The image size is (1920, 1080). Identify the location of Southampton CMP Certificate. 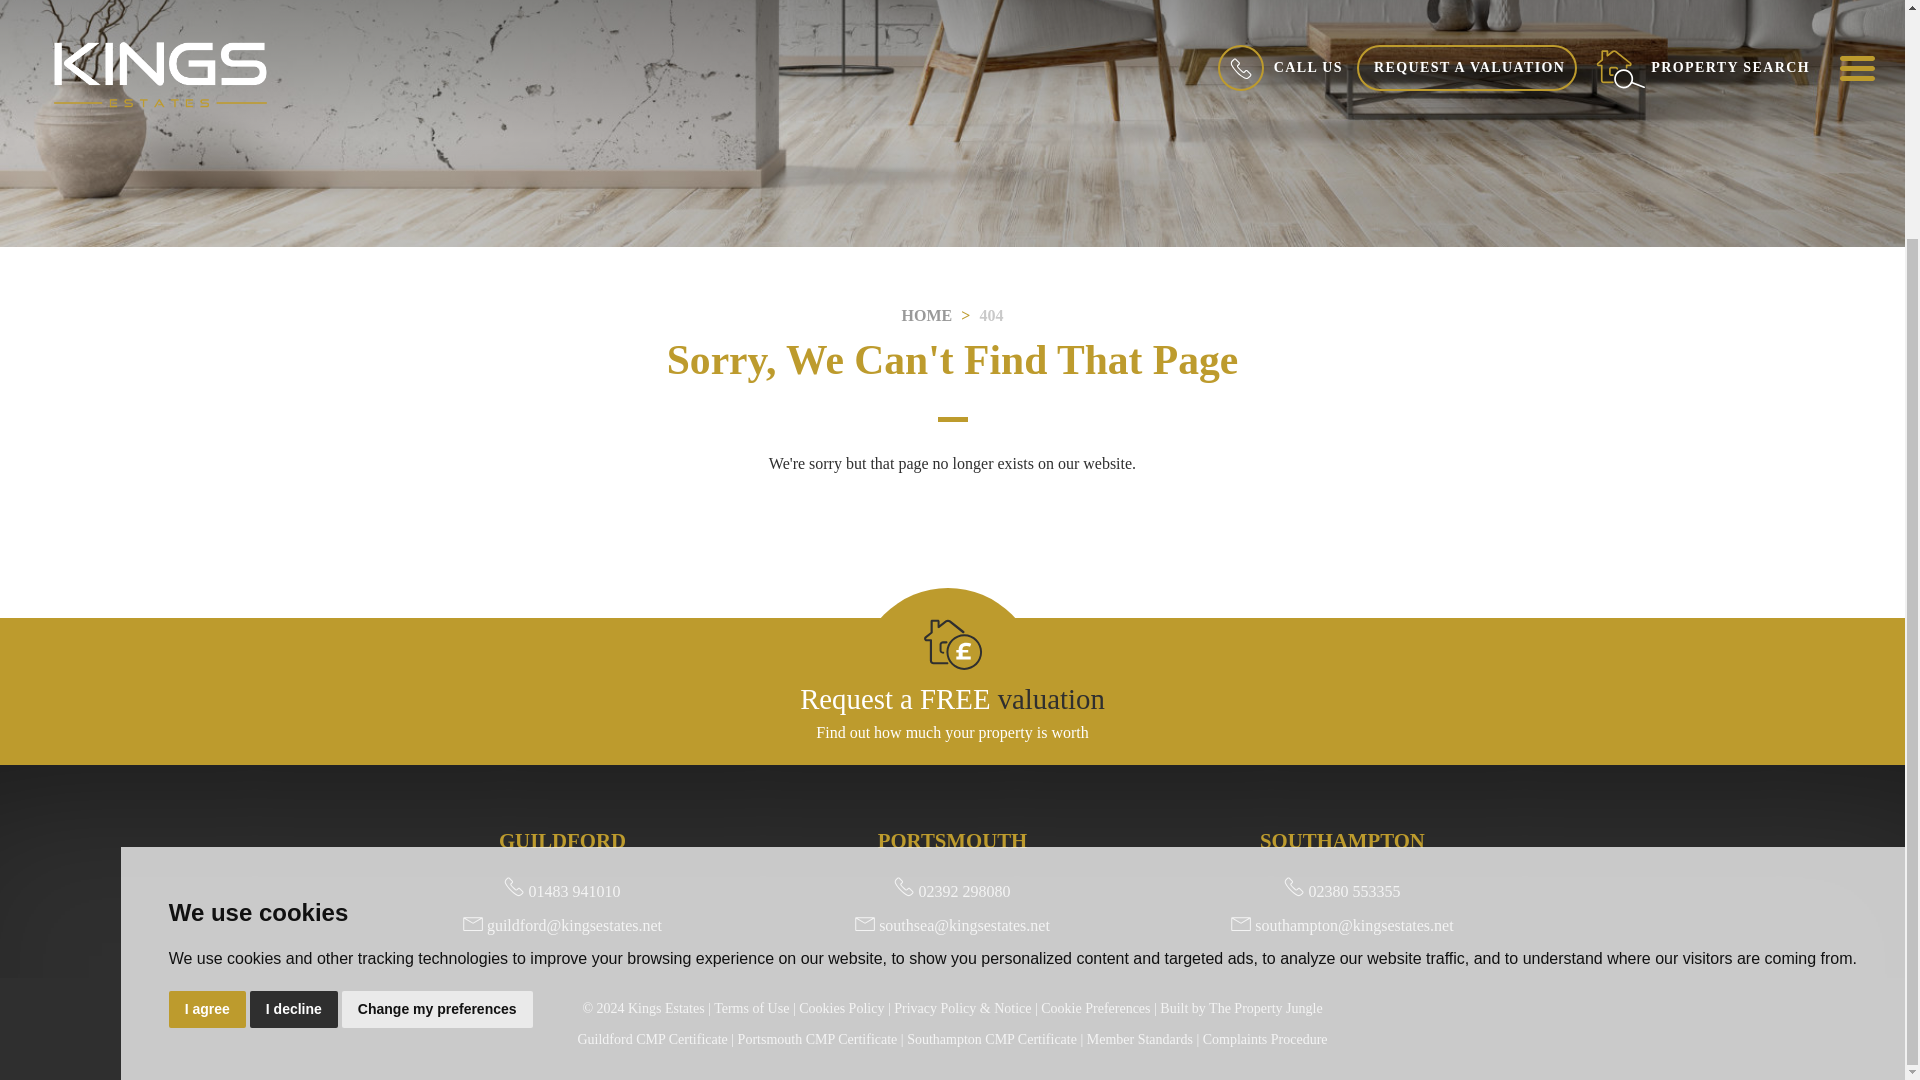
(992, 1039).